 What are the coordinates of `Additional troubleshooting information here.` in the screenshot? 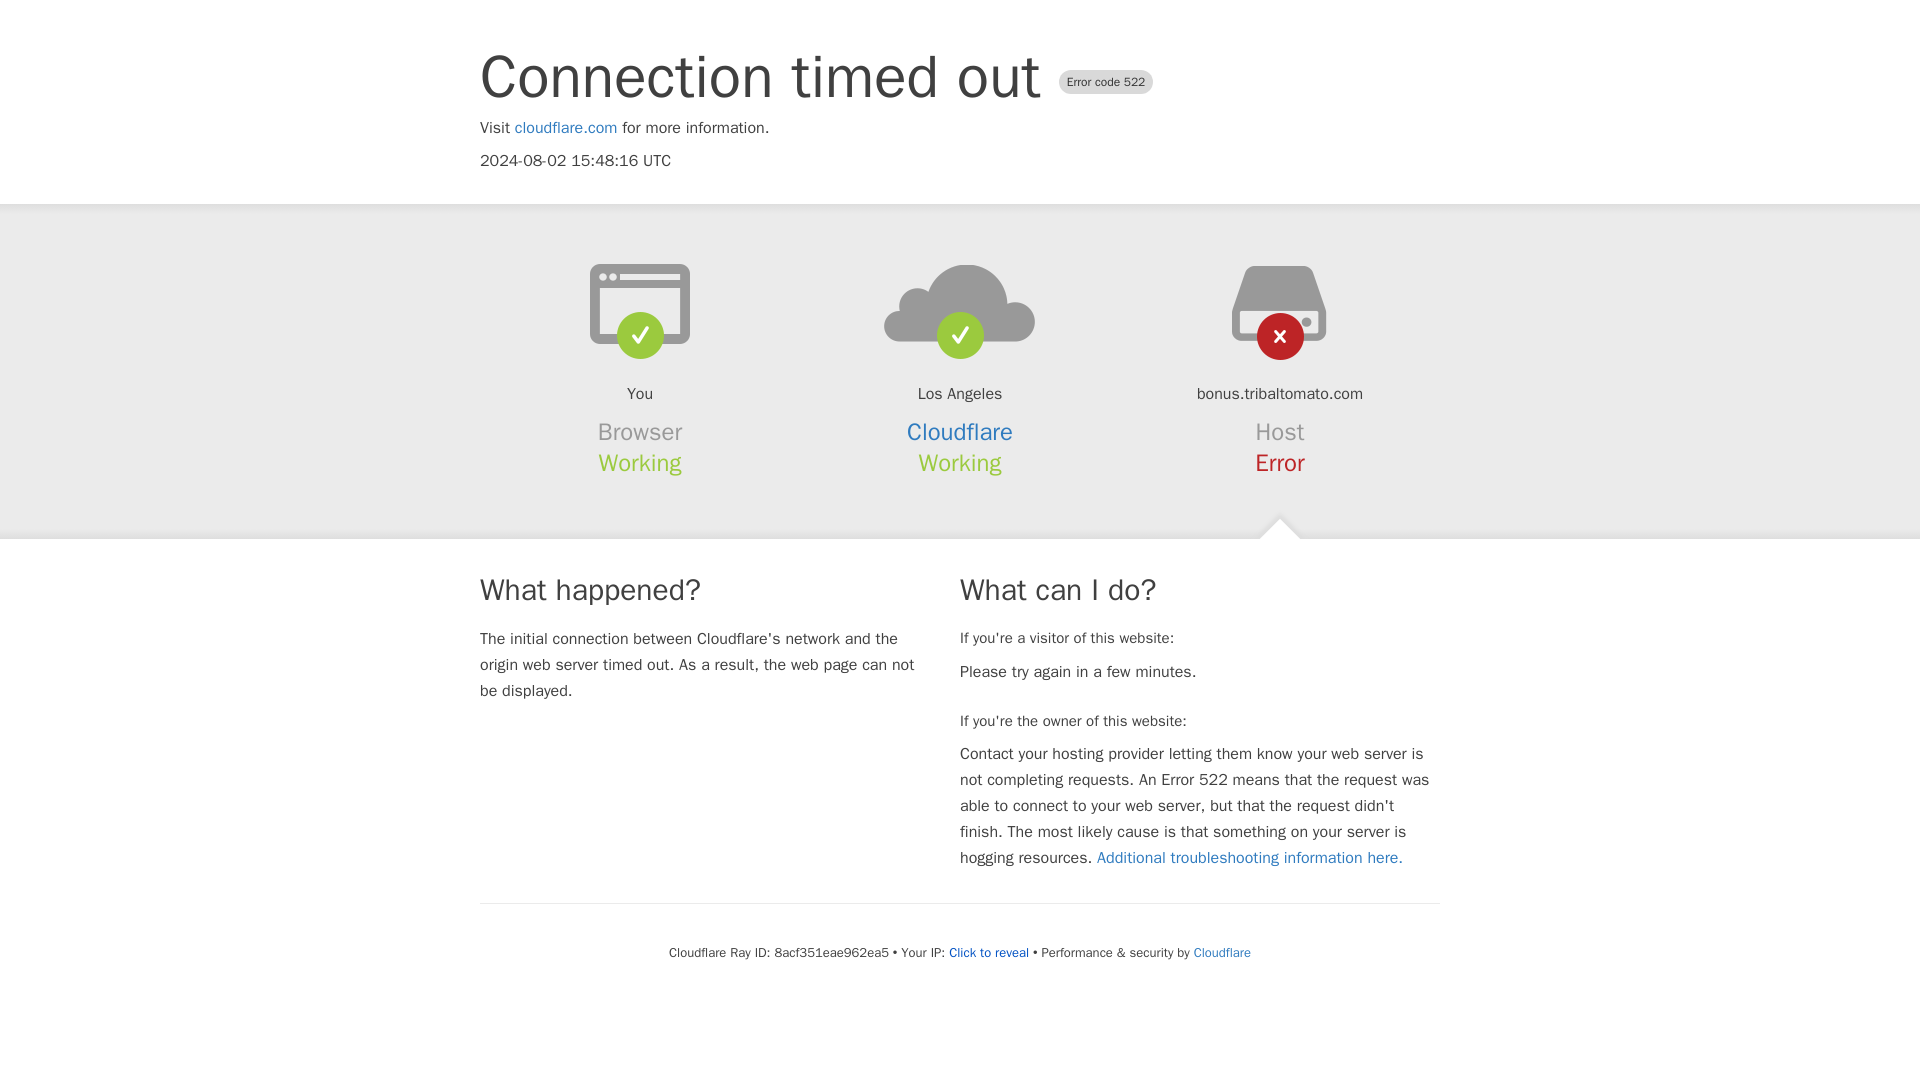 It's located at (1250, 858).